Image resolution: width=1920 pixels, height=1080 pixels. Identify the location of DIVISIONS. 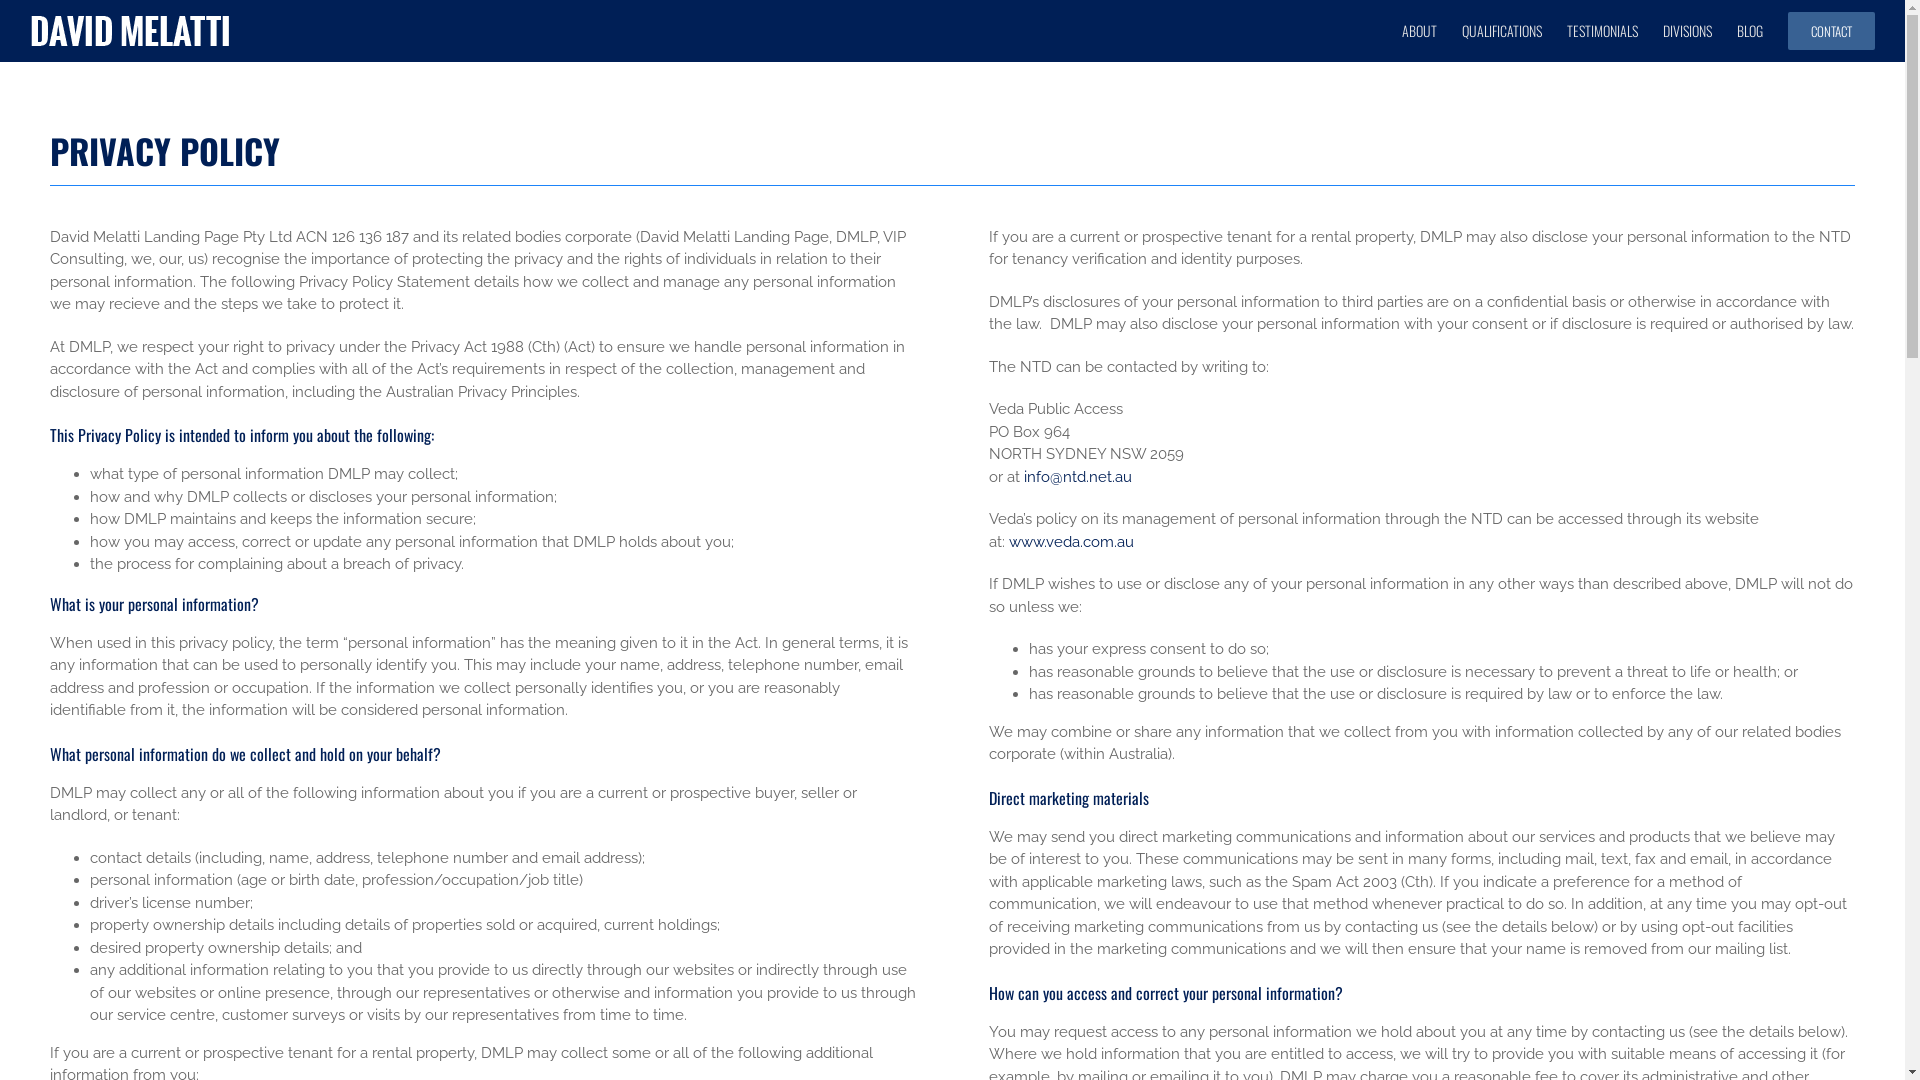
(1688, 30).